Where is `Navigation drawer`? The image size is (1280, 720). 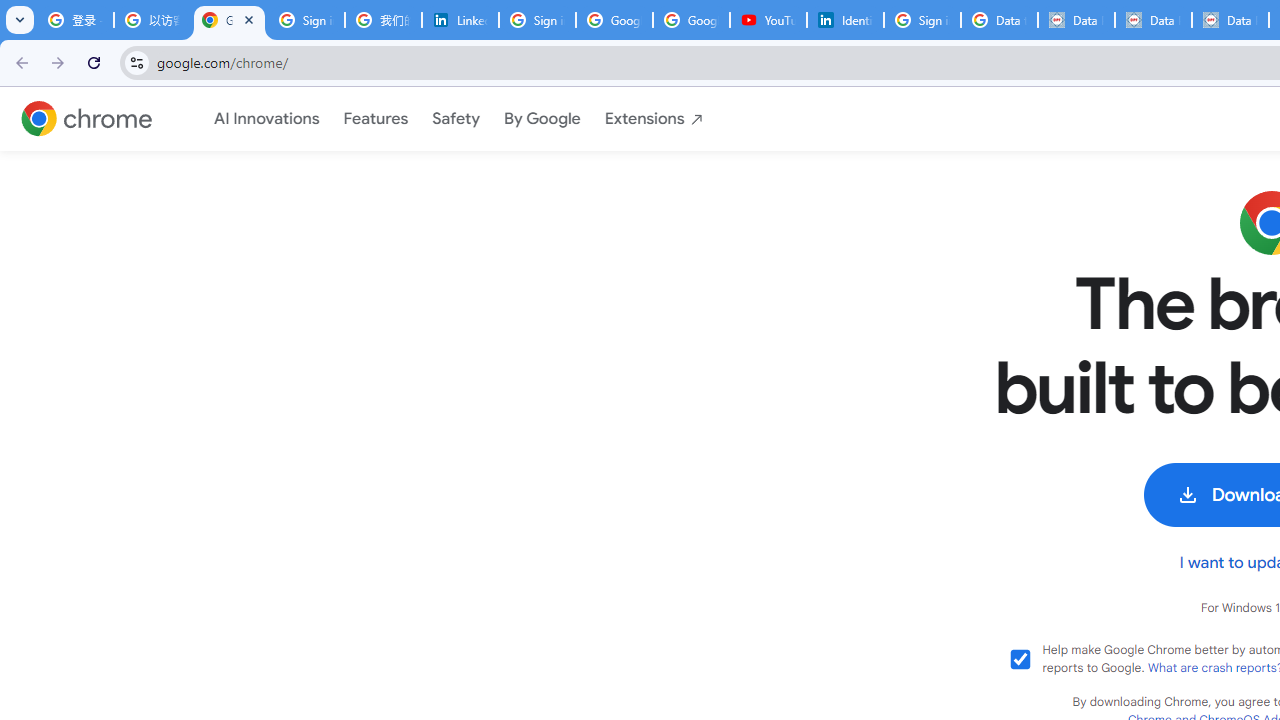
Navigation drawer is located at coordinates (459, 119).